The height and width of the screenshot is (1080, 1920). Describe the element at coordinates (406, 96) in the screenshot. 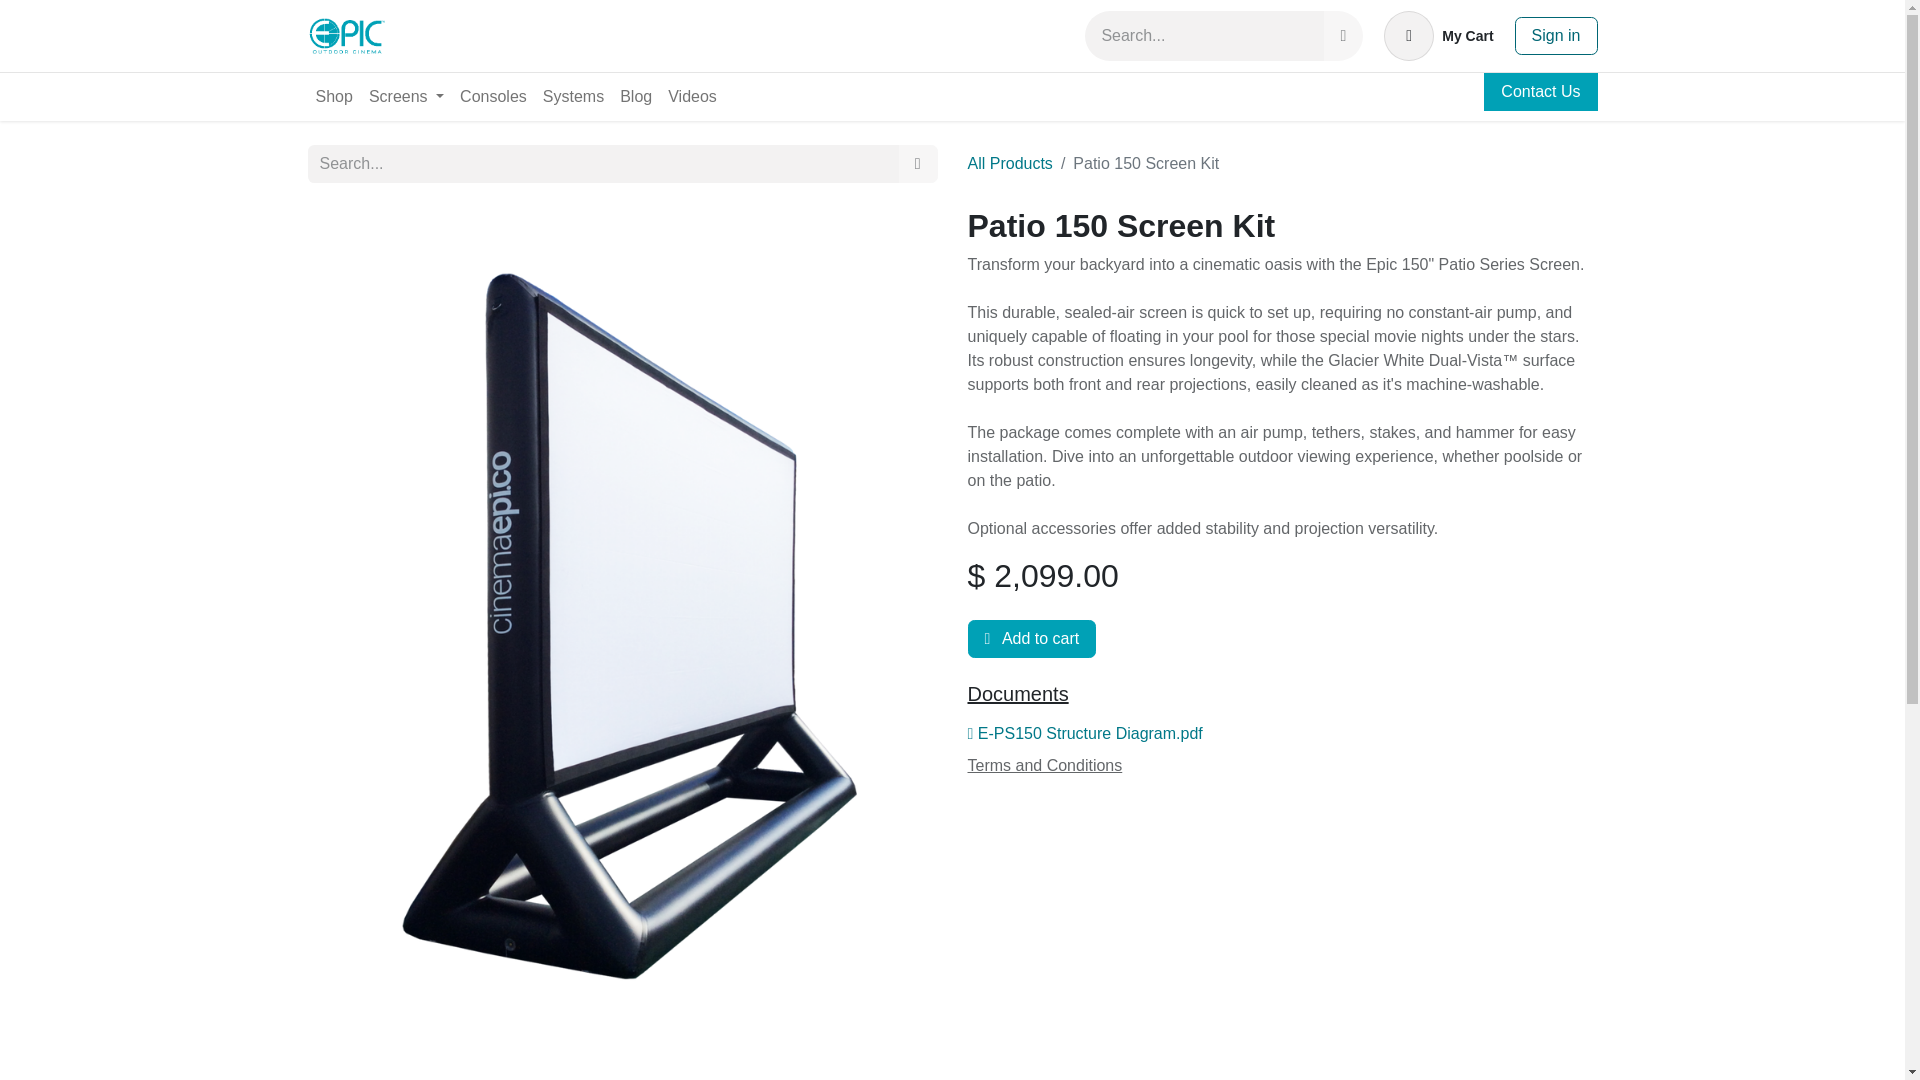

I see `Sign in` at that location.